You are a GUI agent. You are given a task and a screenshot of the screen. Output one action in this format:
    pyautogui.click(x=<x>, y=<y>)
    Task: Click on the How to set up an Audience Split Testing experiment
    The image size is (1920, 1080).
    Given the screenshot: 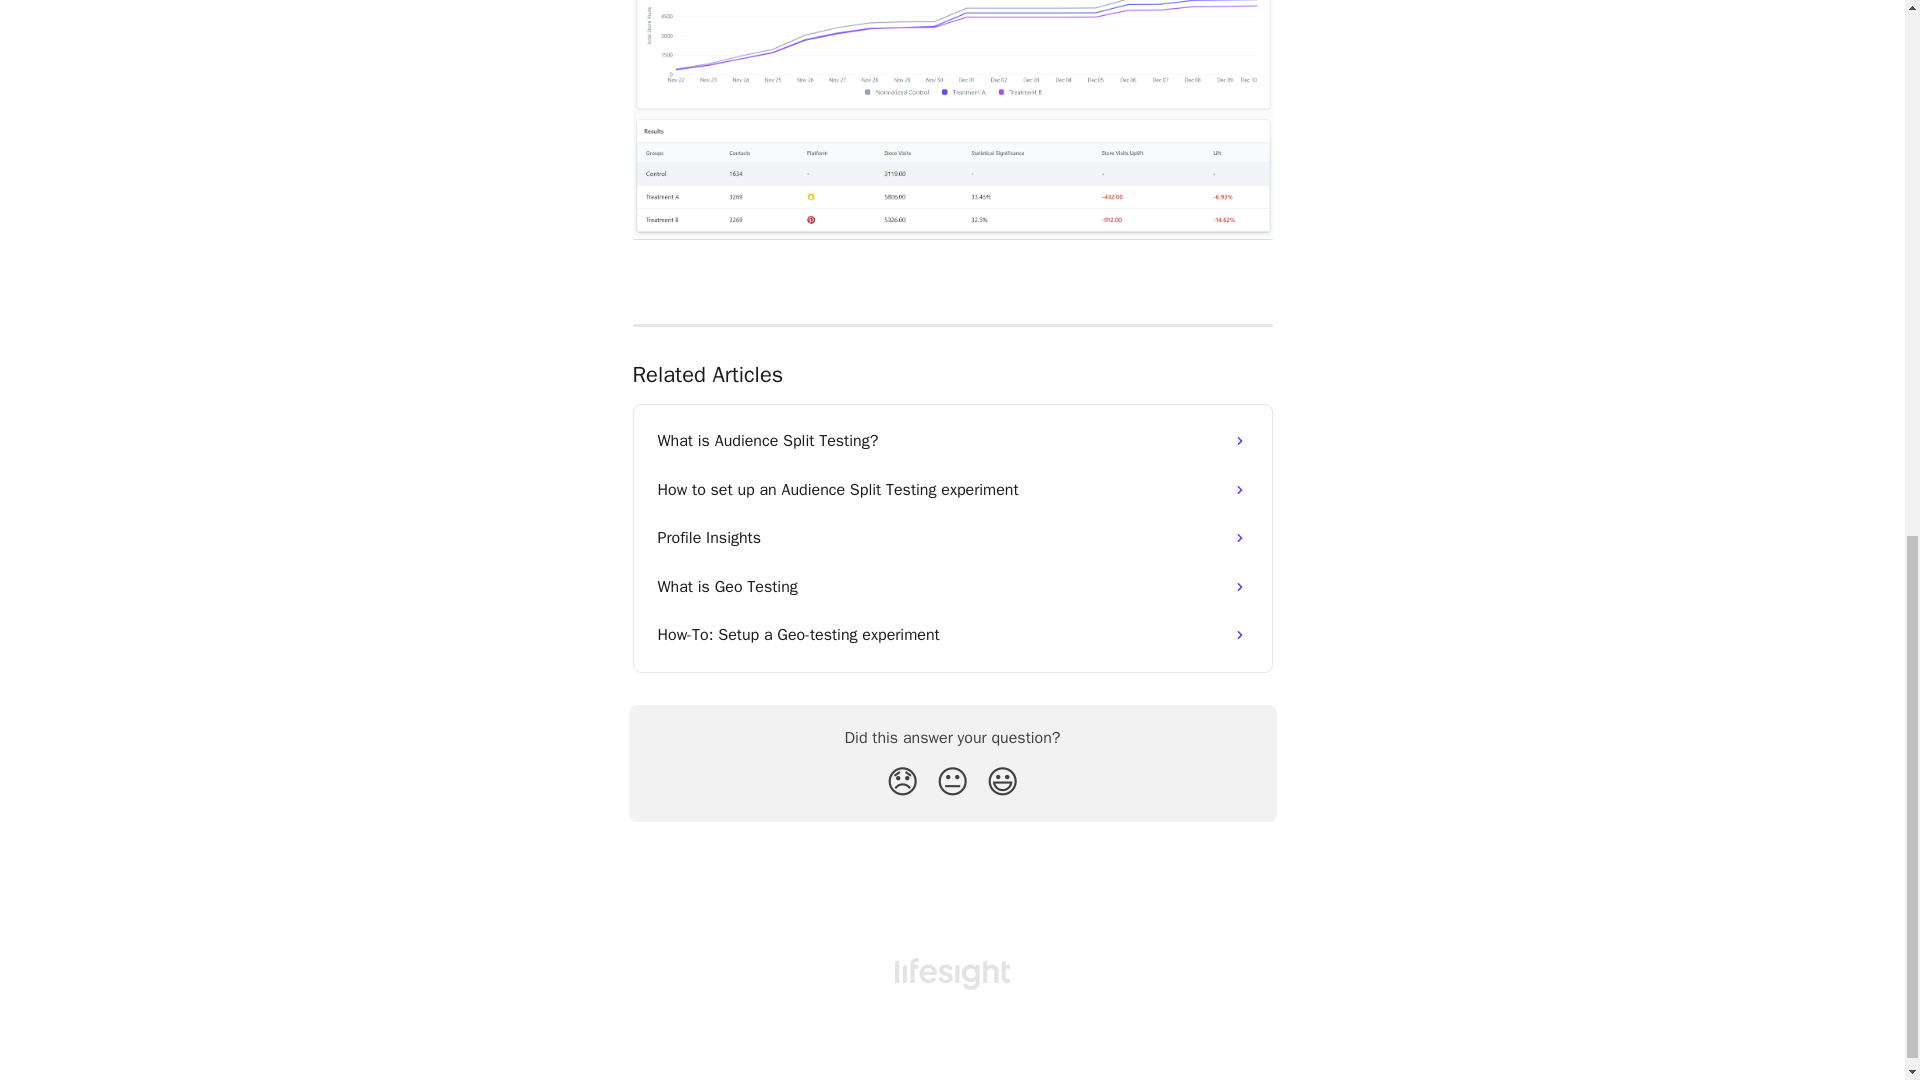 What is the action you would take?
    pyautogui.click(x=952, y=490)
    